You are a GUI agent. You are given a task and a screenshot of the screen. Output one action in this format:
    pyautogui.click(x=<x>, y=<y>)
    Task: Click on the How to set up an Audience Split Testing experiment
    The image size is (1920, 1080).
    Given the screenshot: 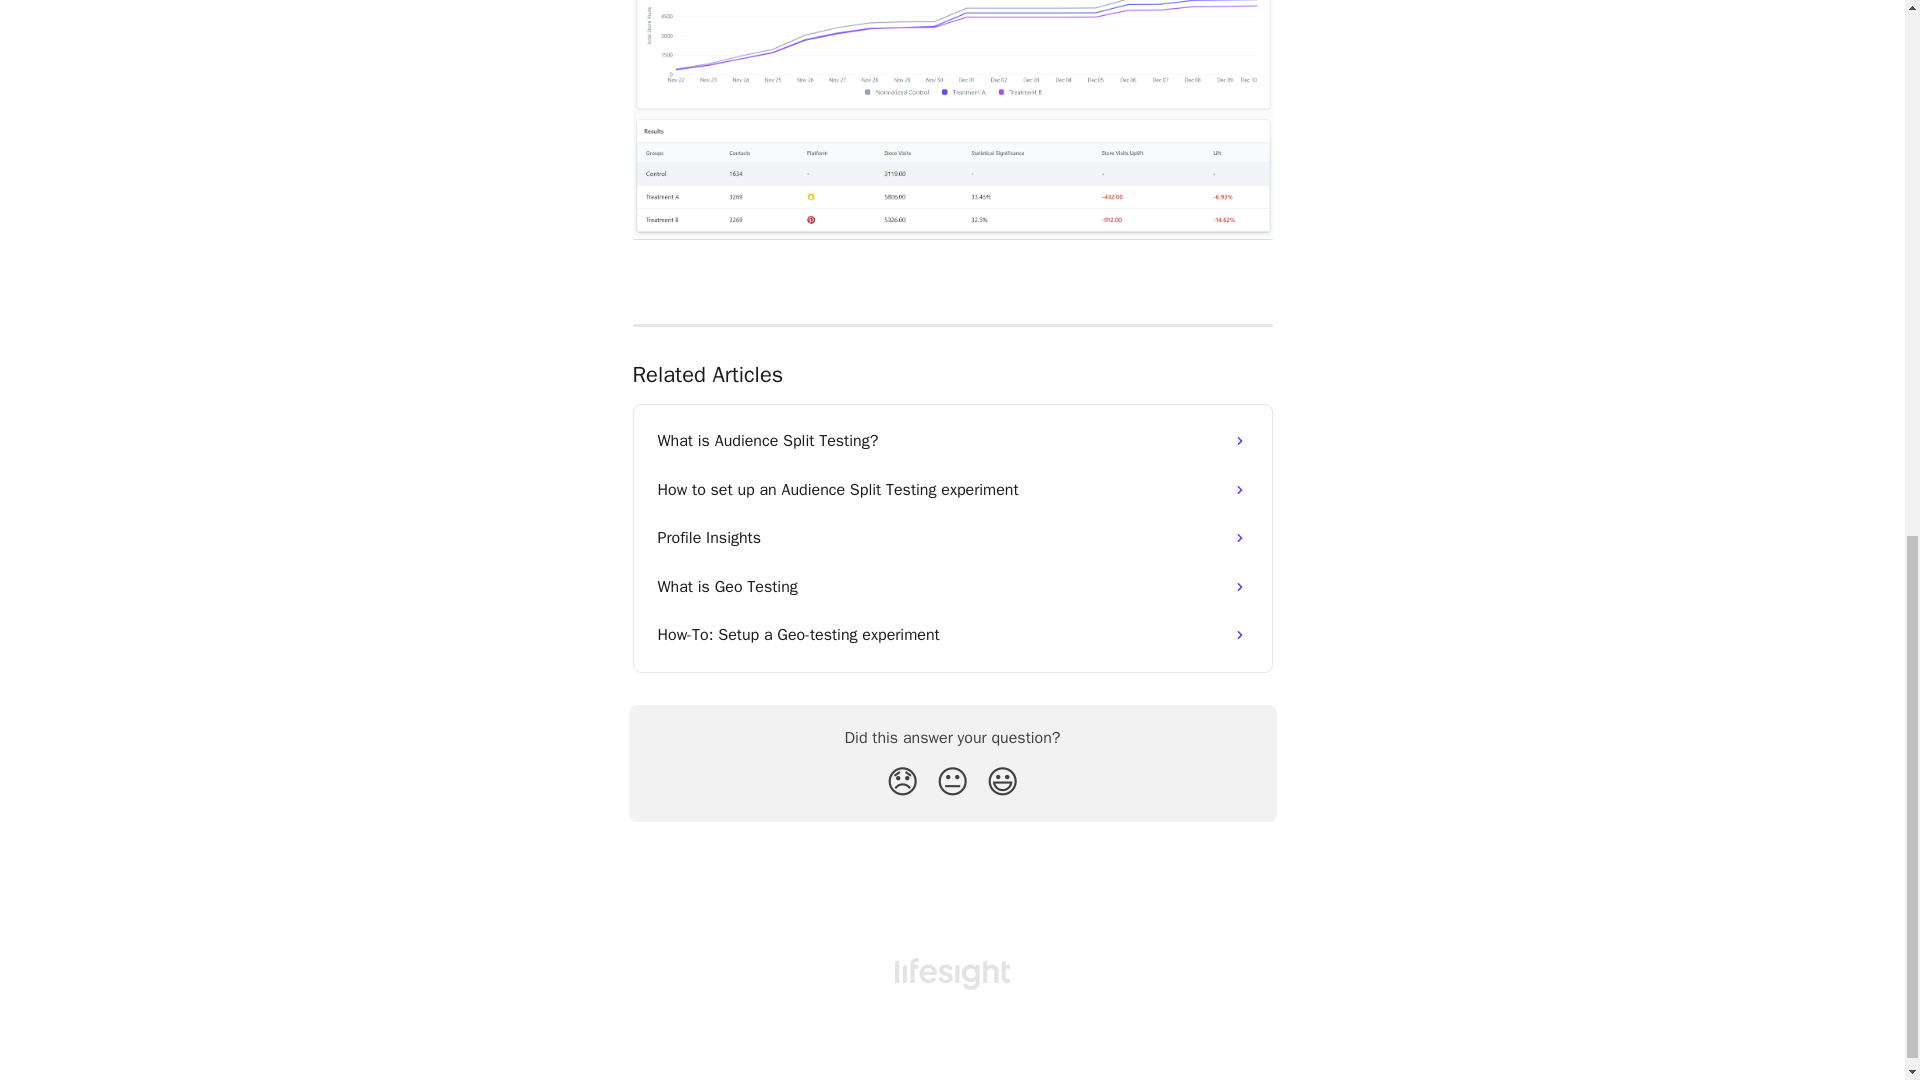 What is the action you would take?
    pyautogui.click(x=952, y=490)
    